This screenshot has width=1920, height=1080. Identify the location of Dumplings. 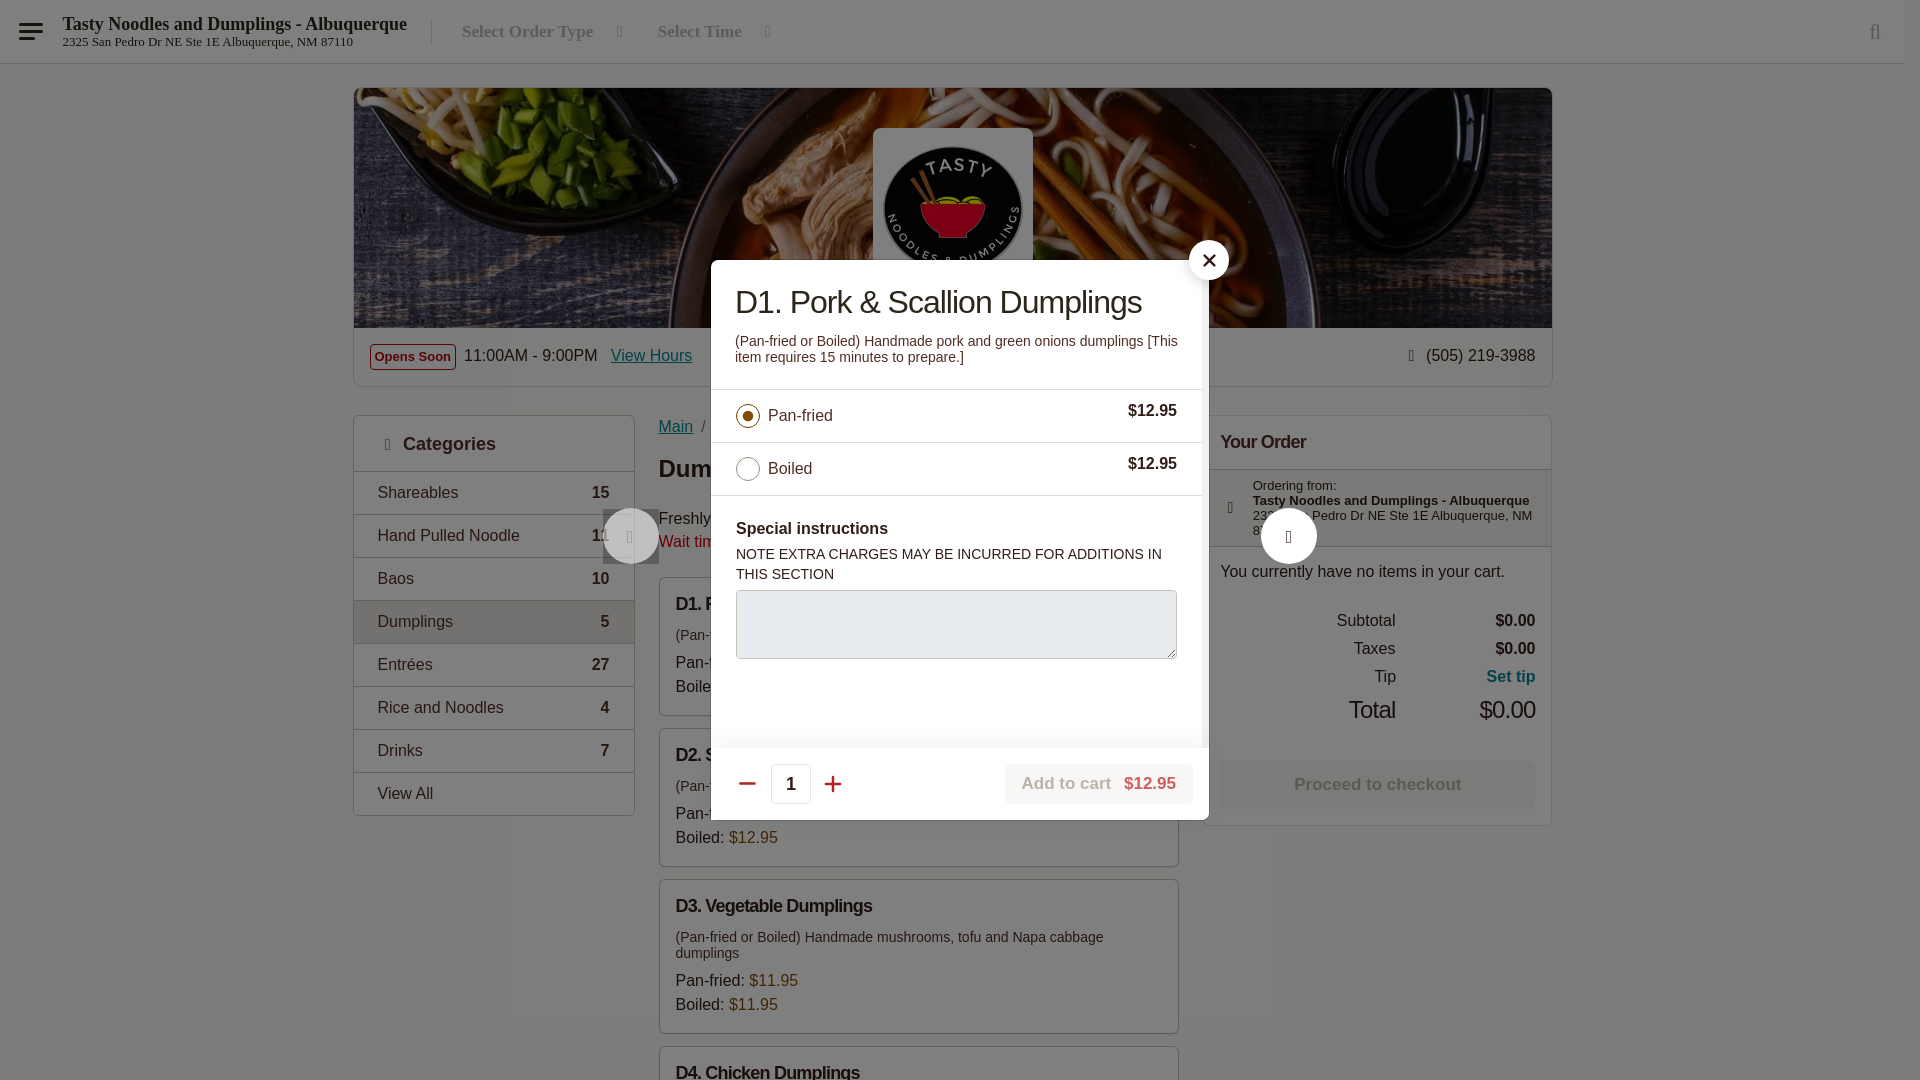
(493, 621).